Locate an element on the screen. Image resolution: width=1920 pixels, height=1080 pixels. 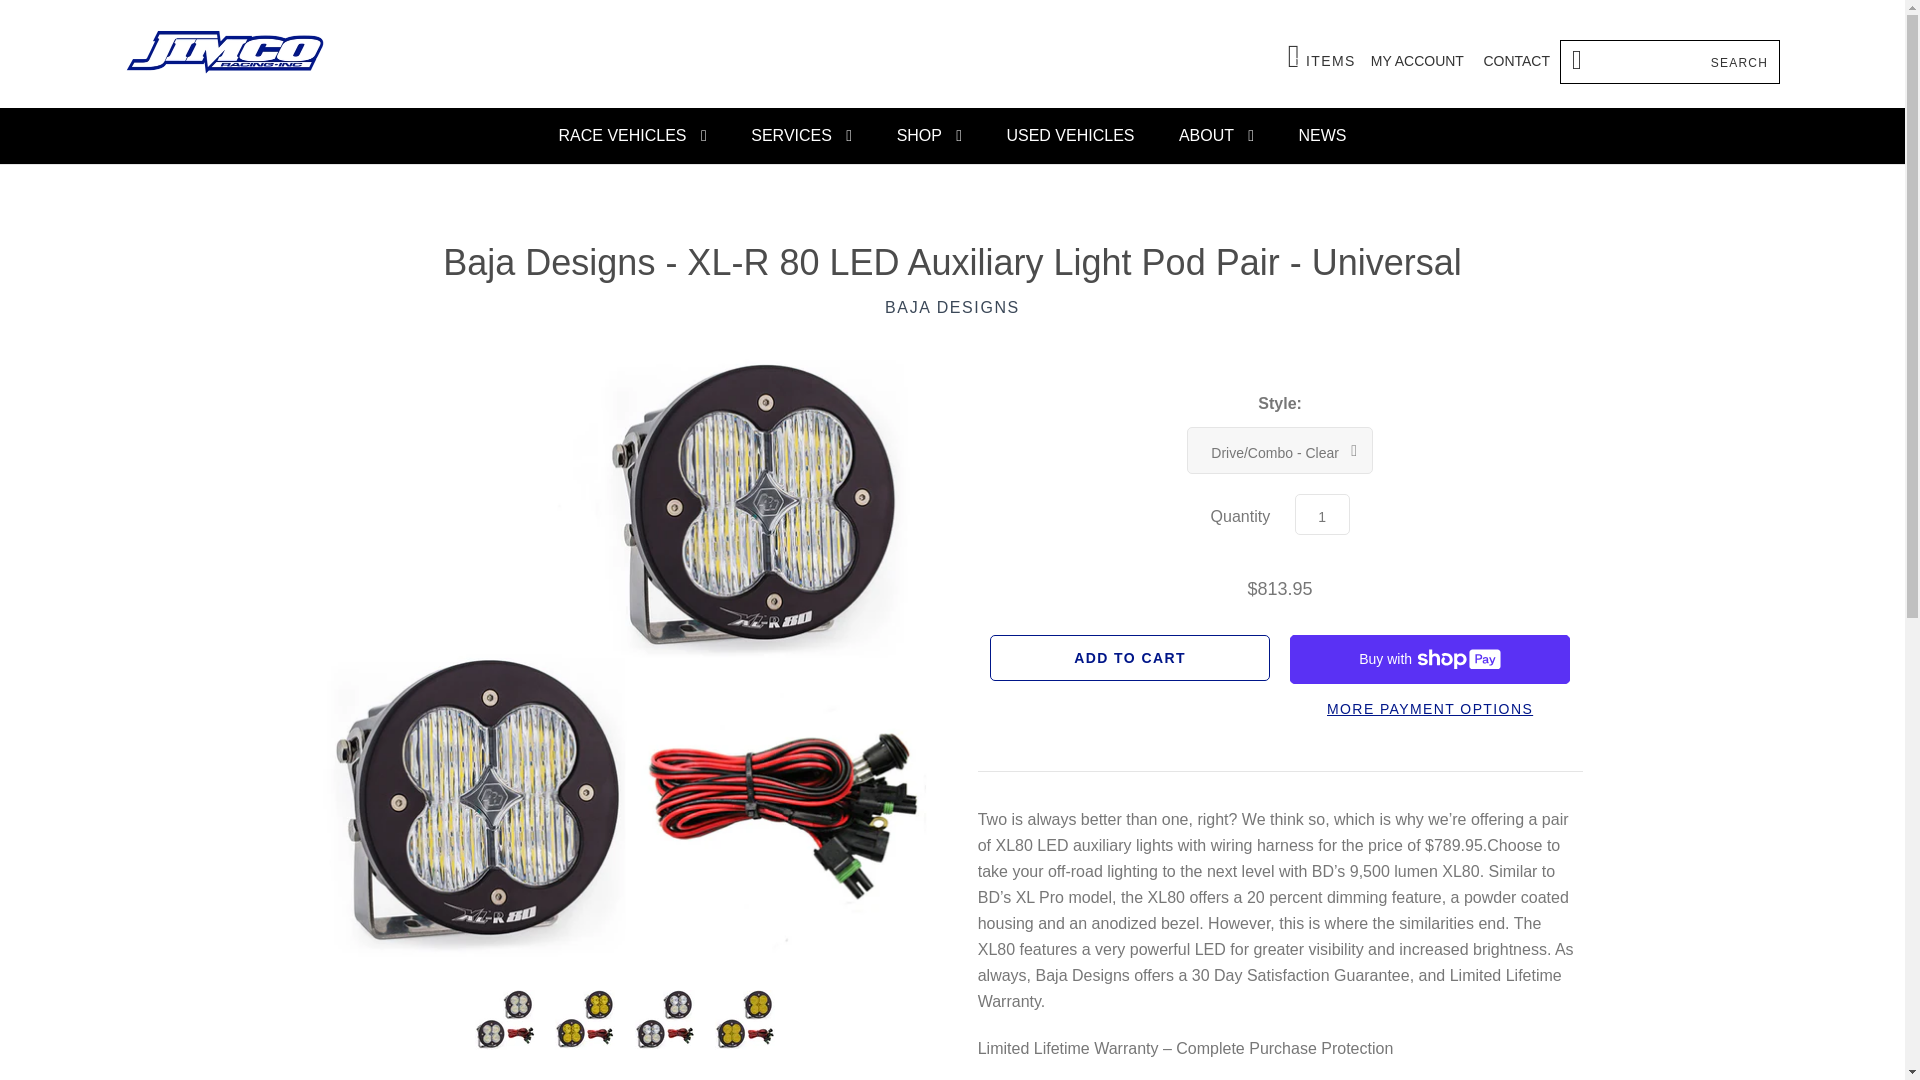
1 is located at coordinates (1322, 56).